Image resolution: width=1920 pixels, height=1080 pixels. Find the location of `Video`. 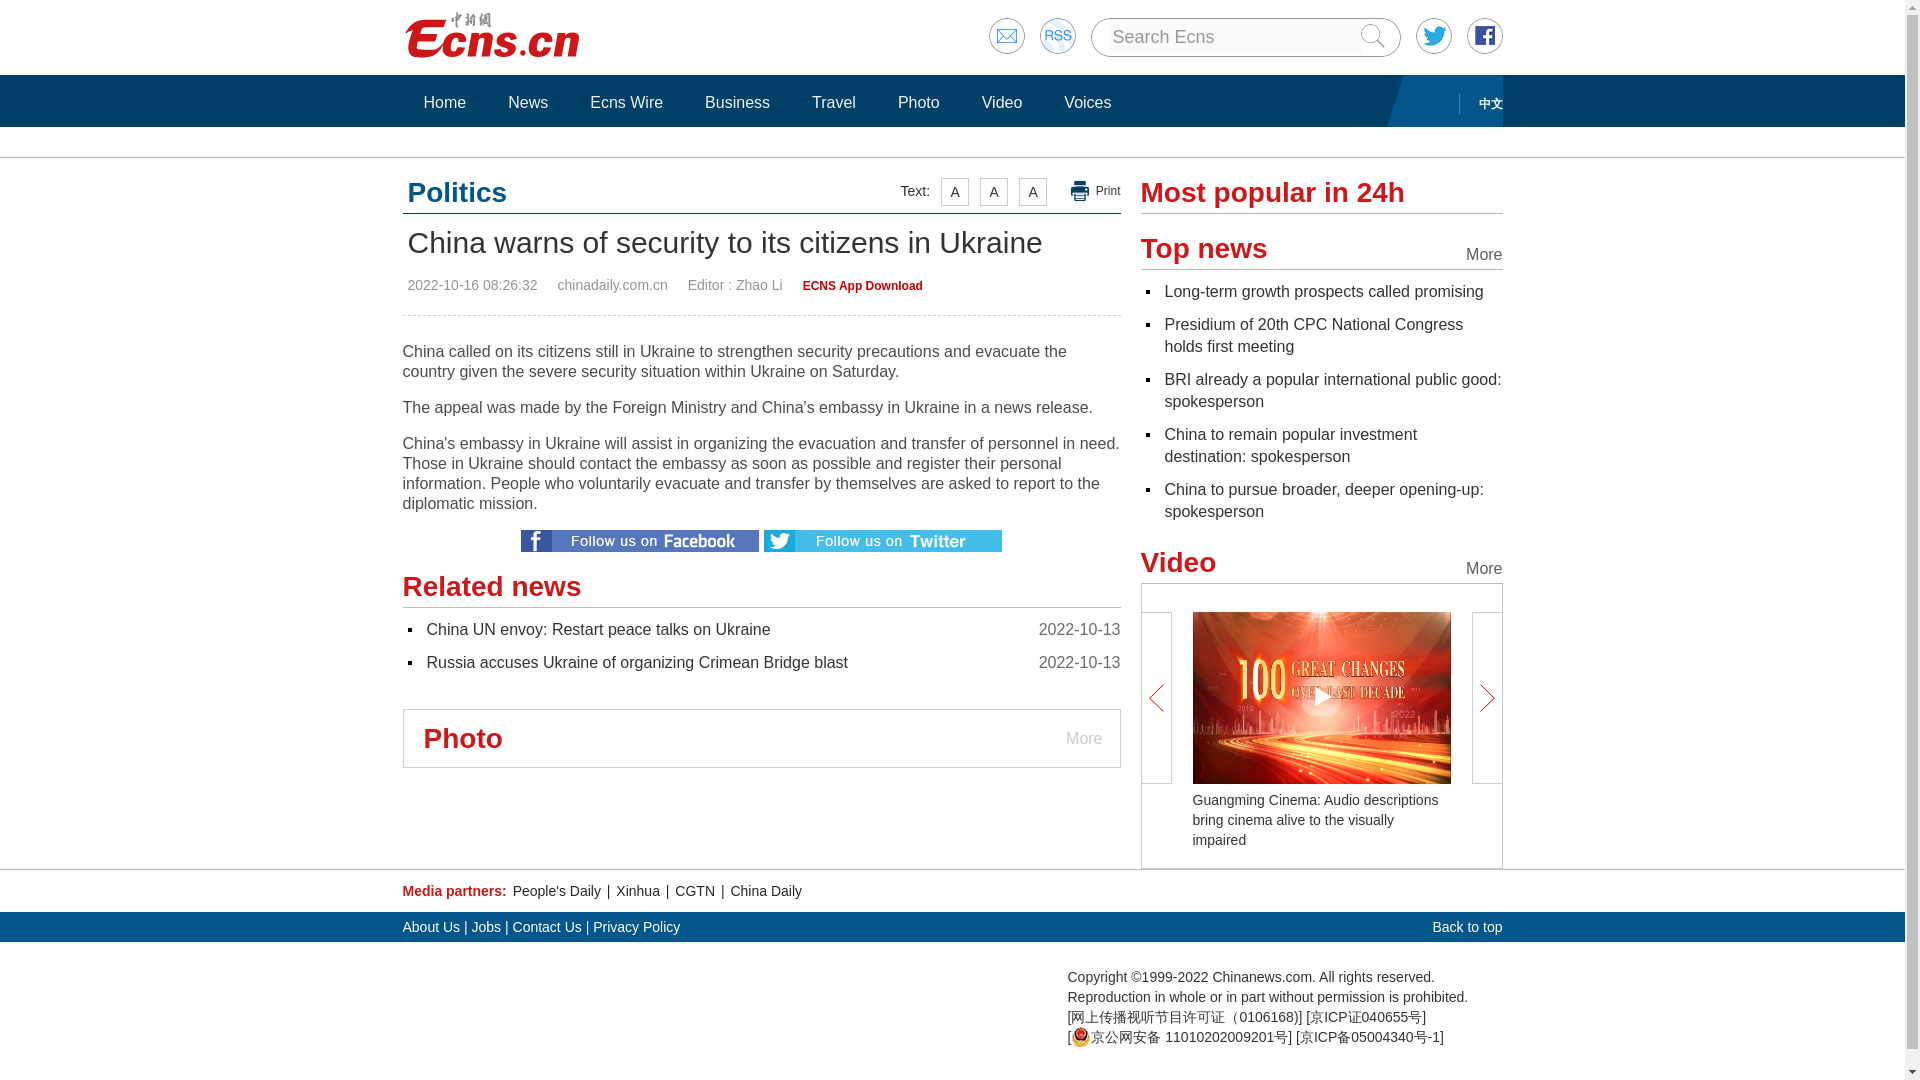

Video is located at coordinates (1002, 102).